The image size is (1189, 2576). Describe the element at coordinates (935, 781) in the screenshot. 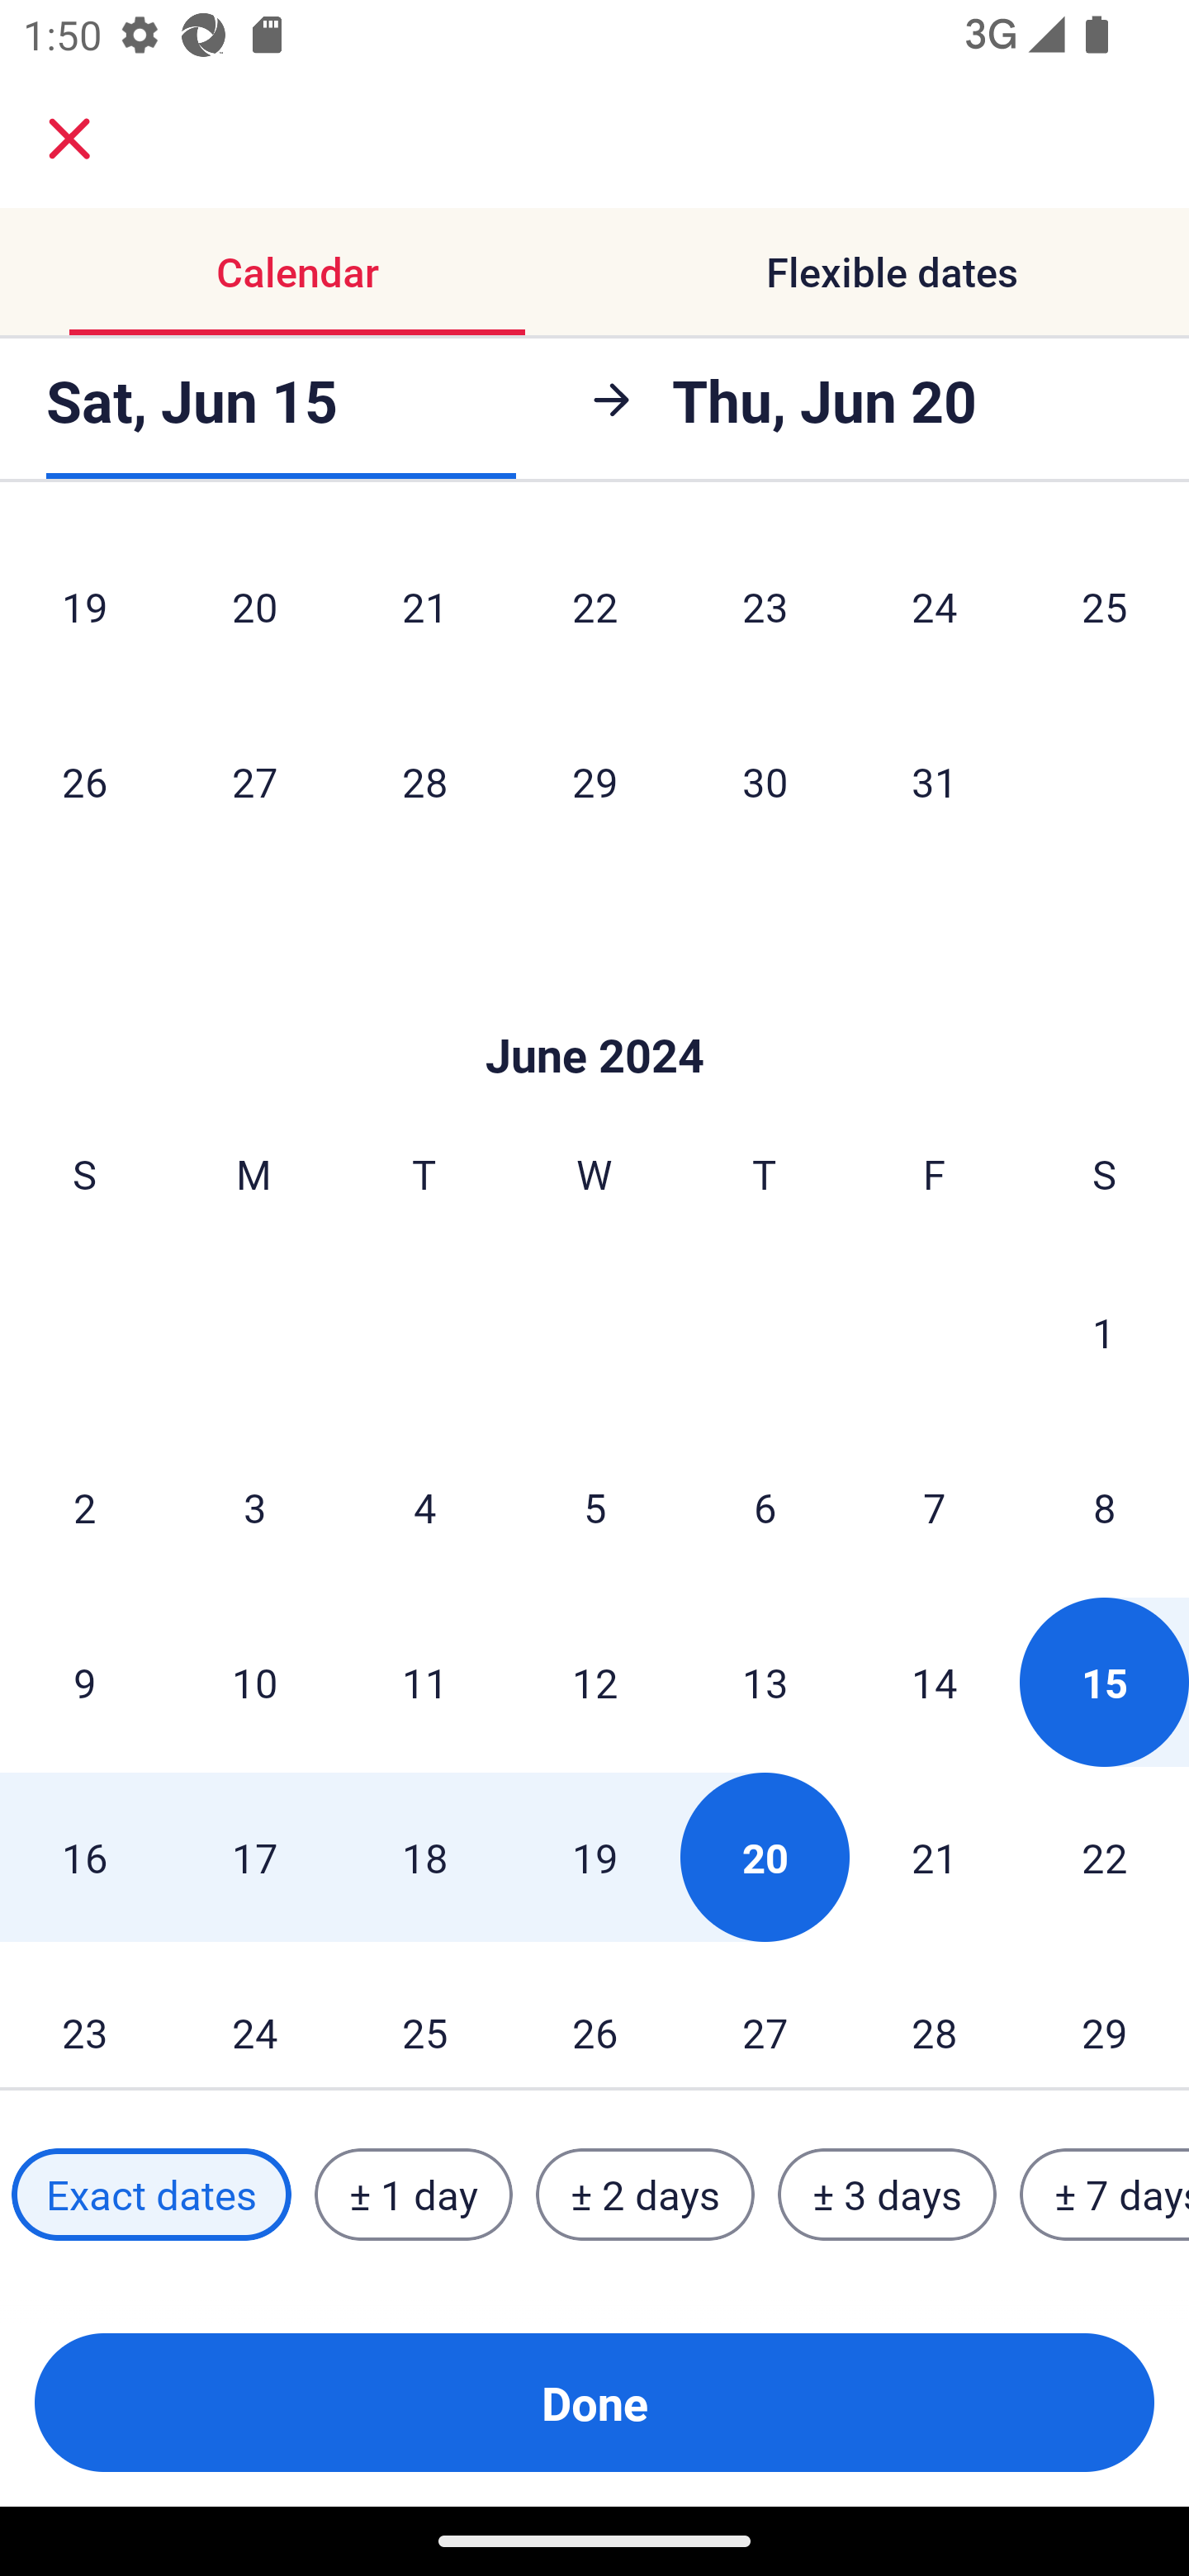

I see `31 Friday, May 31, 2024` at that location.